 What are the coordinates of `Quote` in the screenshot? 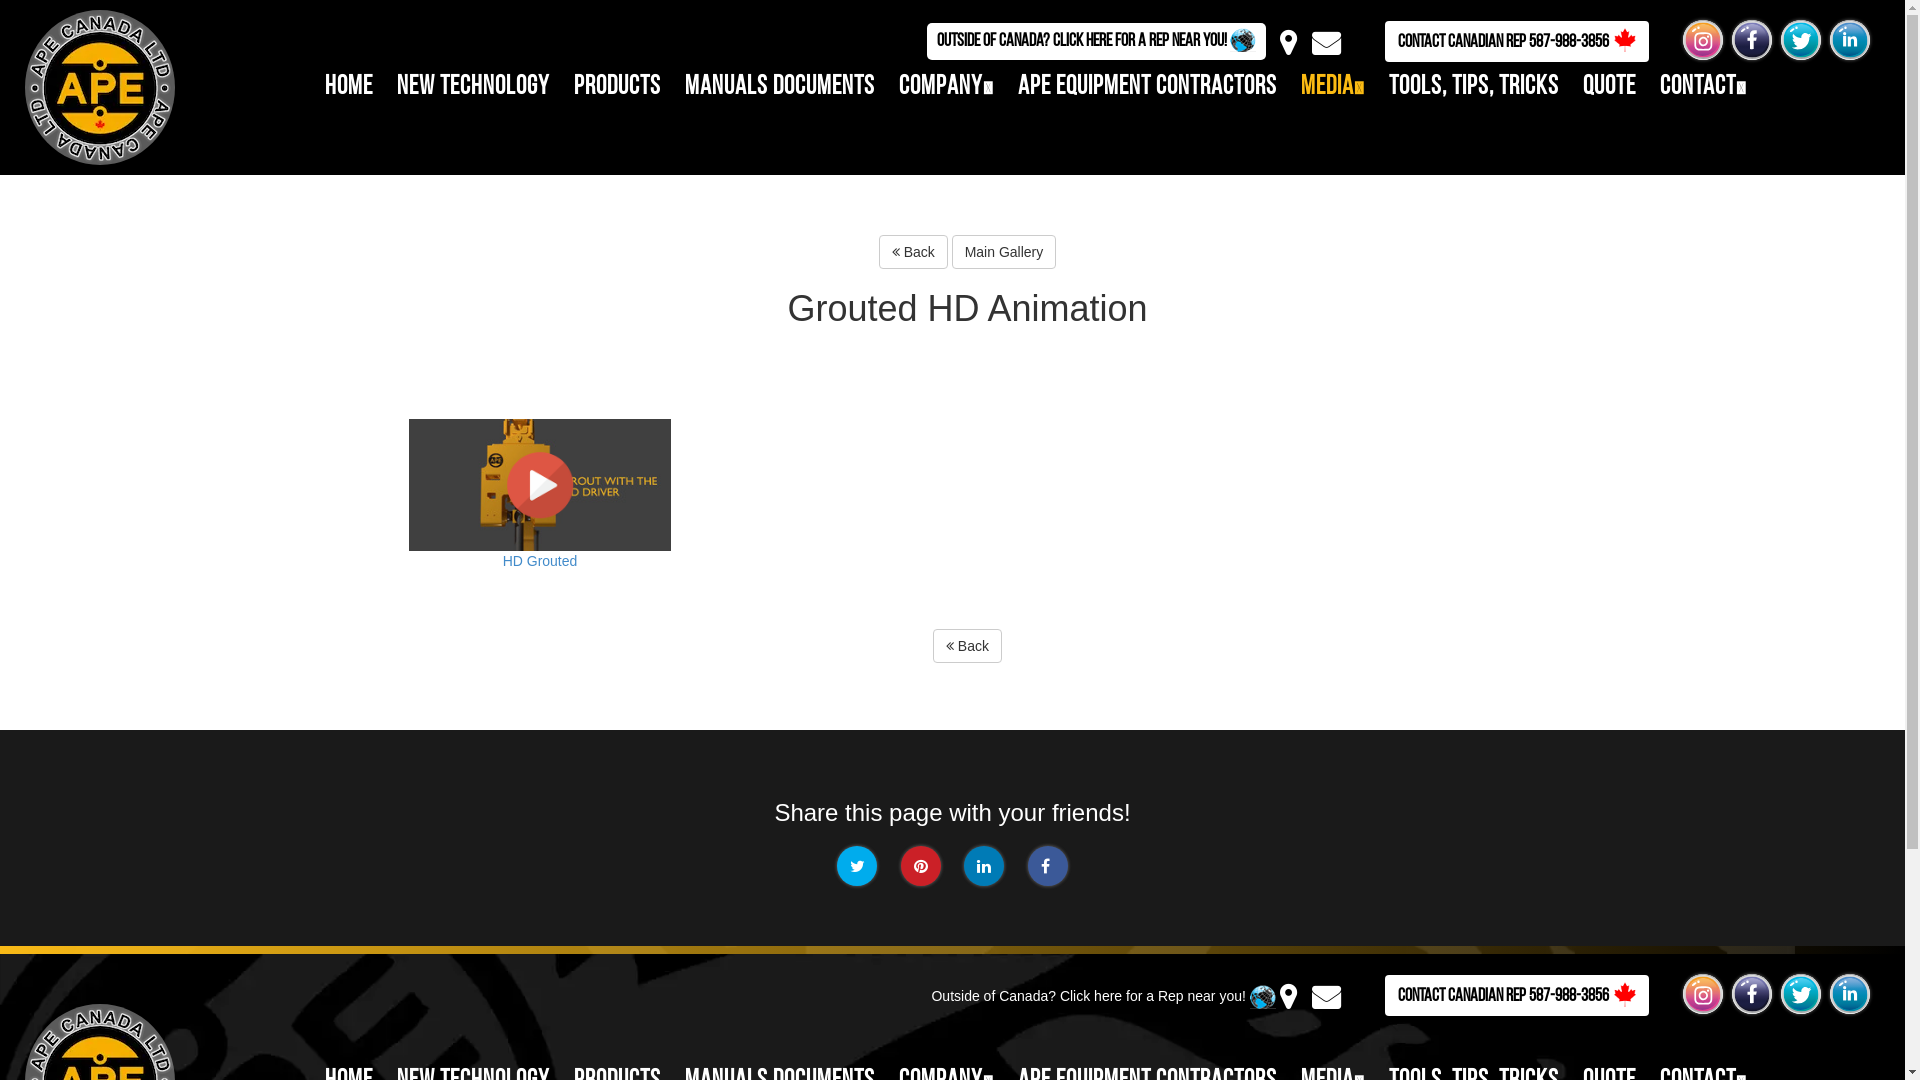 It's located at (1610, 87).